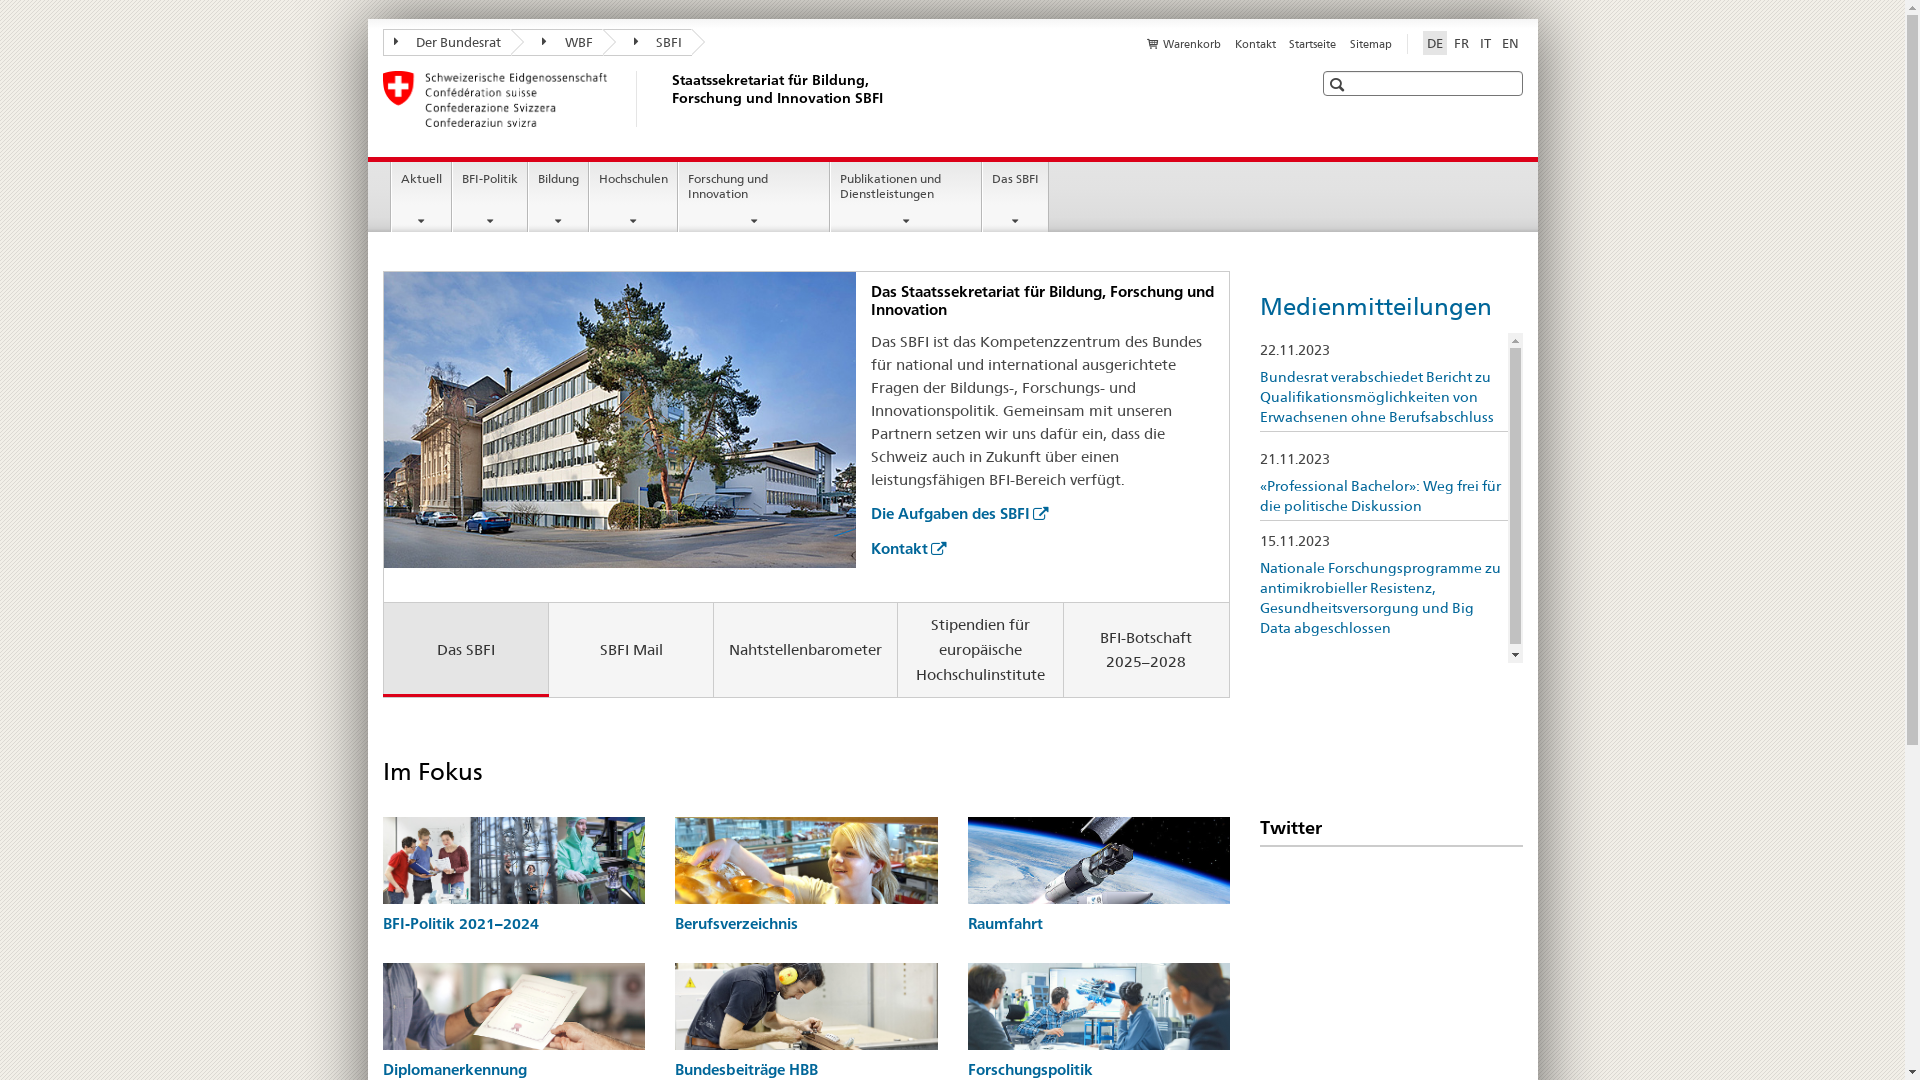  What do you see at coordinates (454, 1070) in the screenshot?
I see `Diplomanerkennung` at bounding box center [454, 1070].